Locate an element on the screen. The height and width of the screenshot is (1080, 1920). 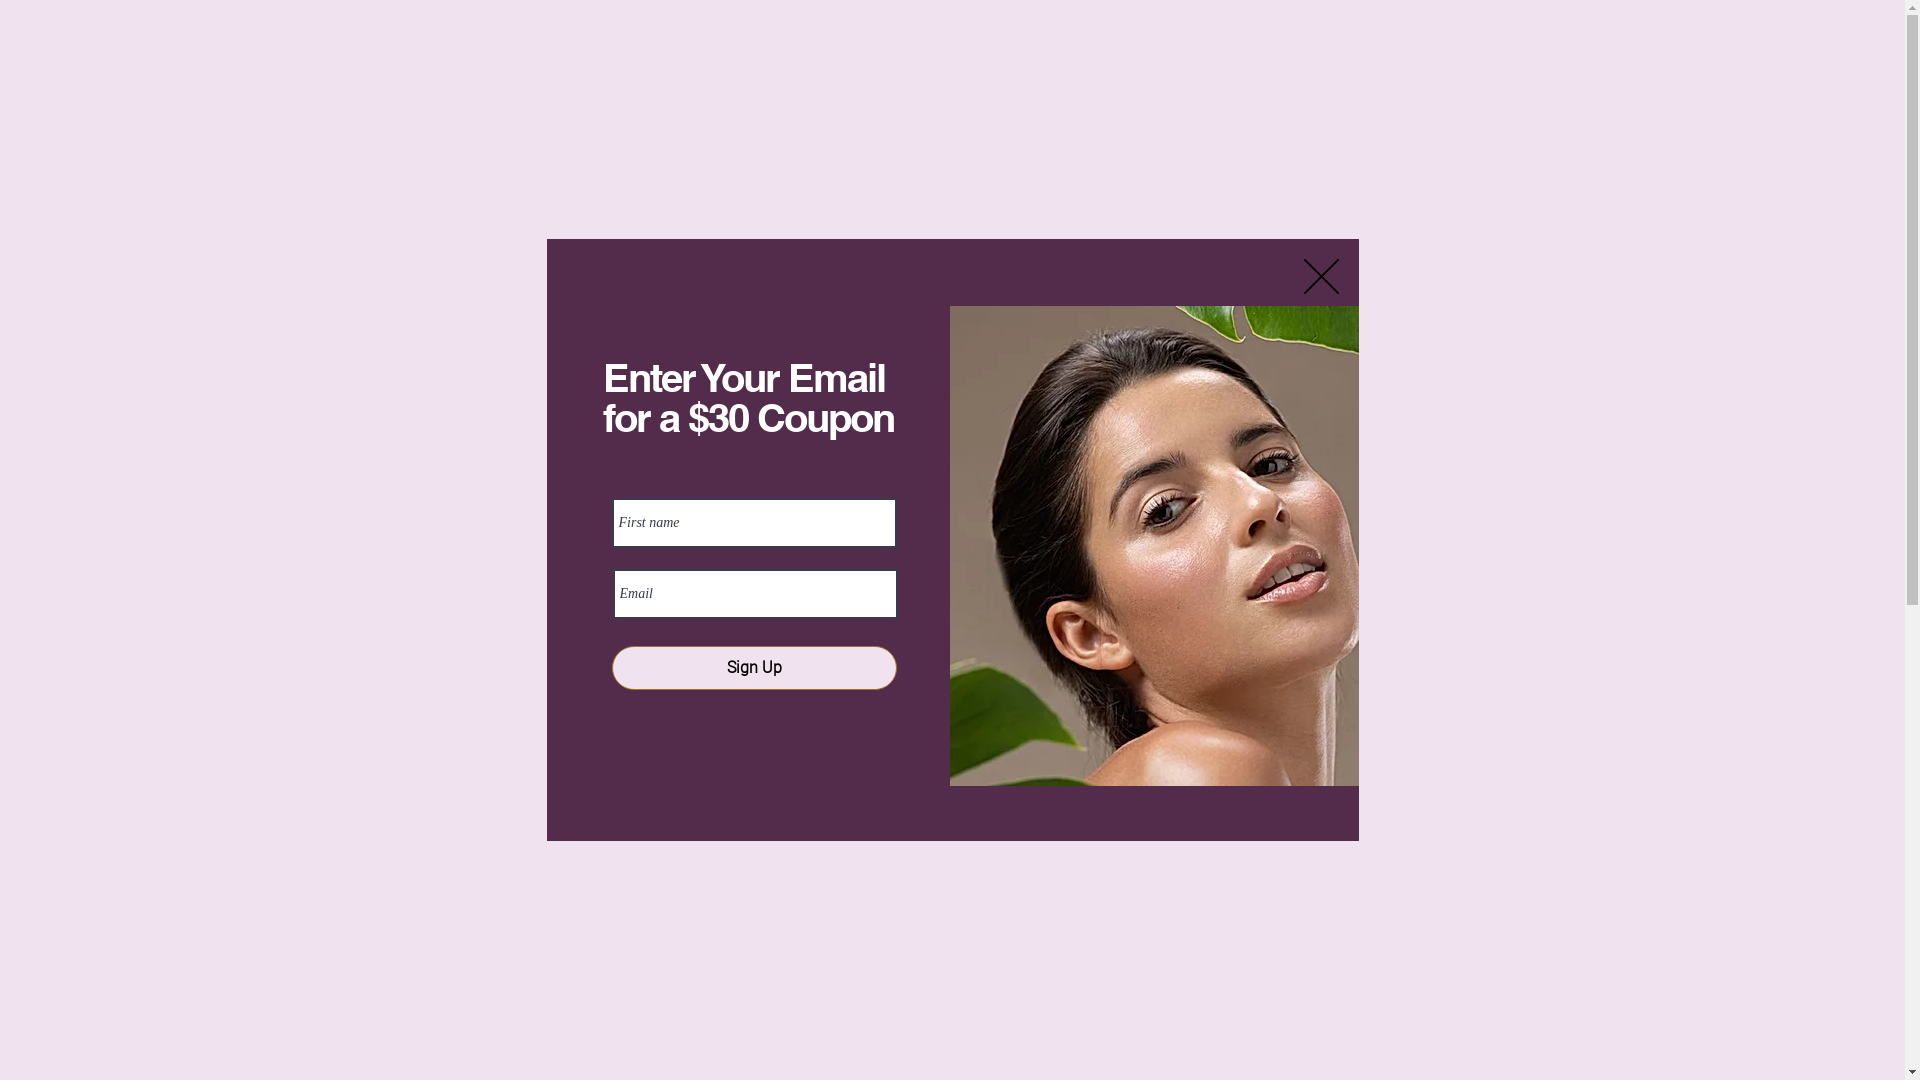
LOYALTY is located at coordinates (1498, 125).